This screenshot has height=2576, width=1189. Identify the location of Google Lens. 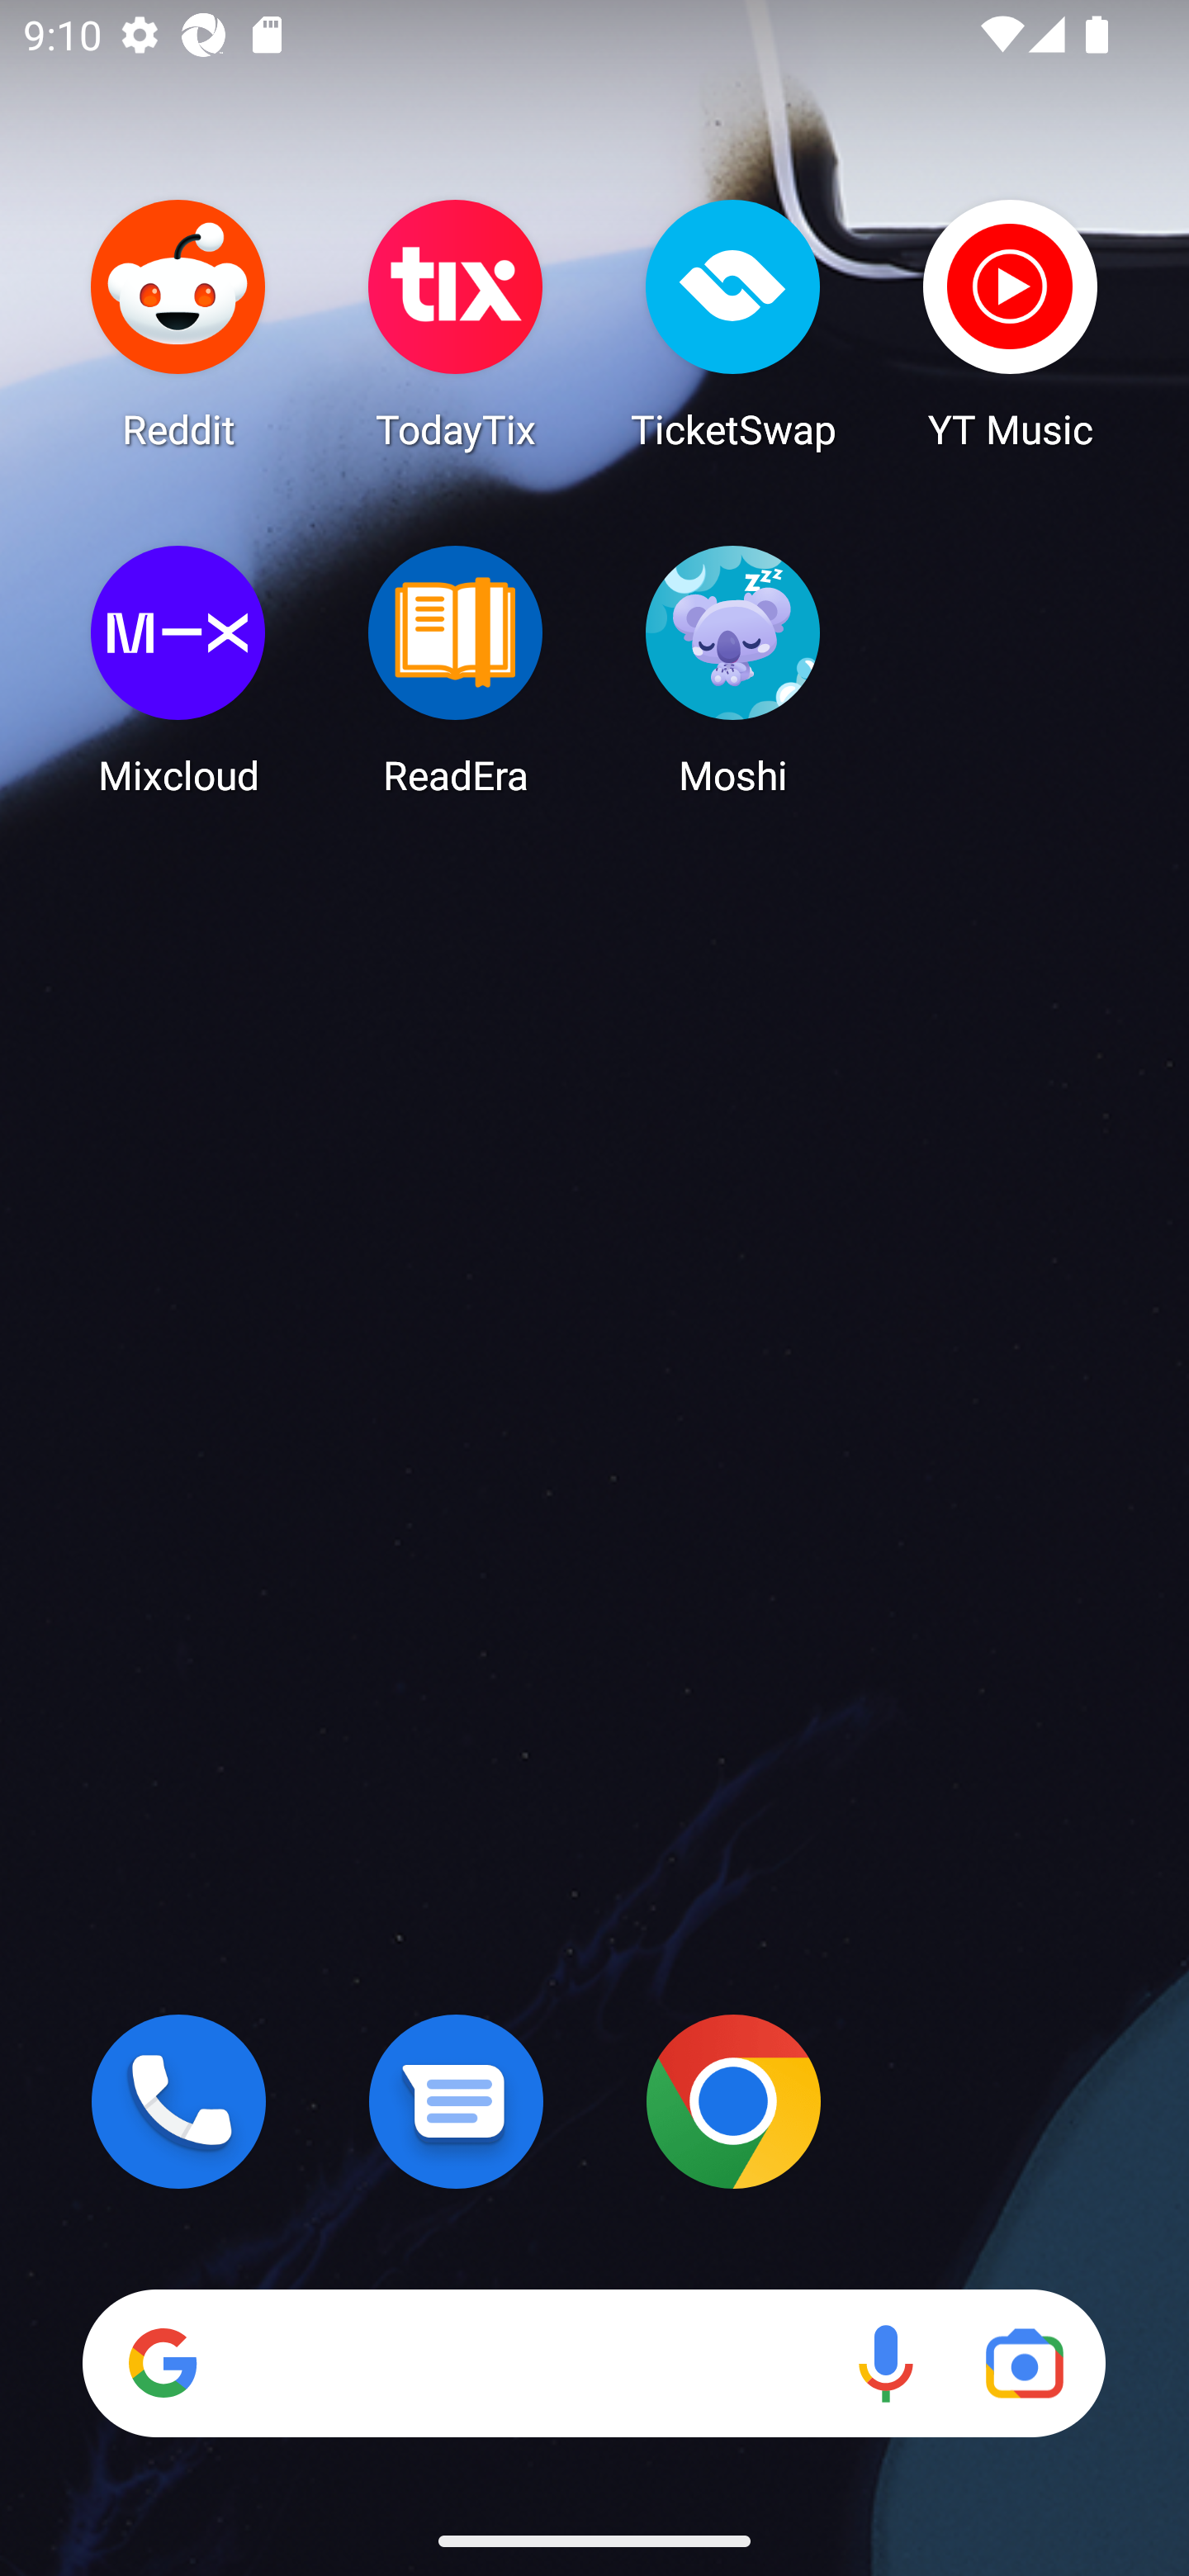
(1024, 2363).